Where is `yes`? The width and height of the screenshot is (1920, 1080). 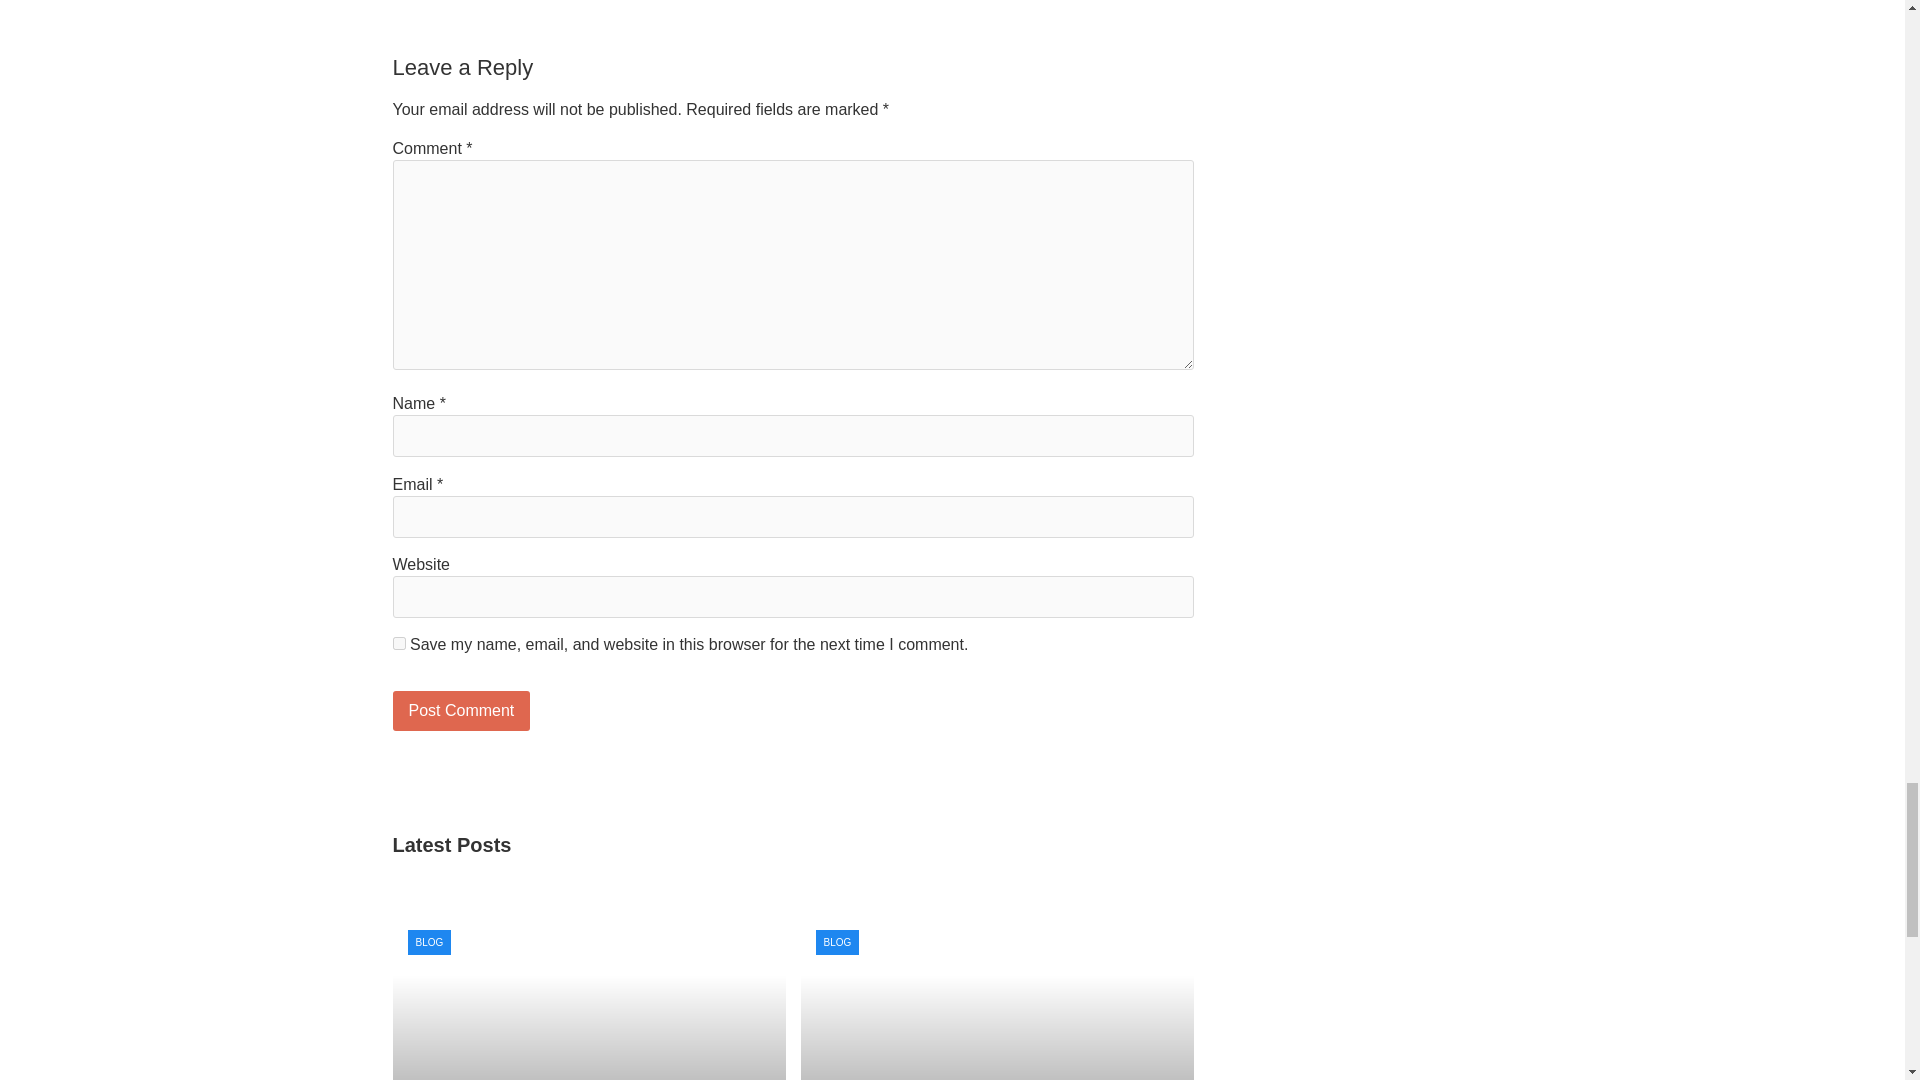 yes is located at coordinates (398, 644).